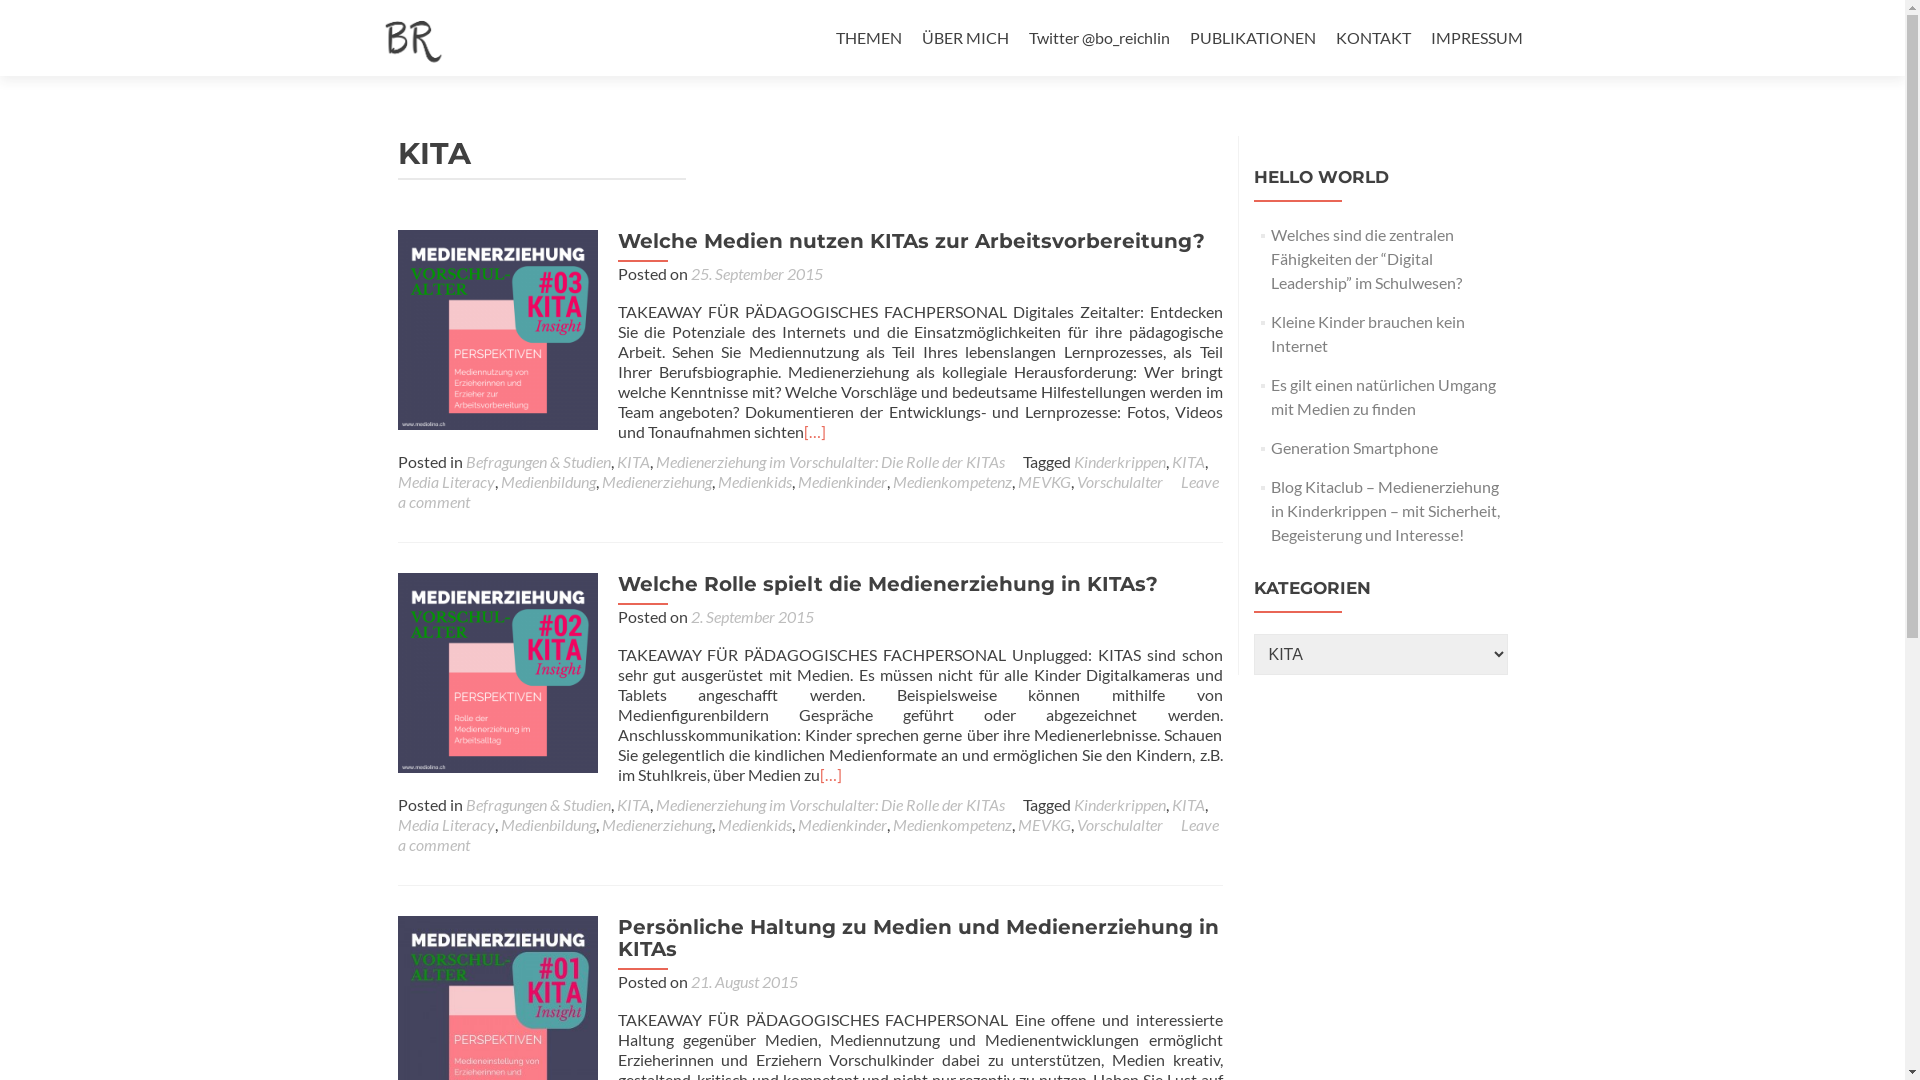 The image size is (1920, 1080). Describe the element at coordinates (842, 824) in the screenshot. I see `Medienkinder` at that location.